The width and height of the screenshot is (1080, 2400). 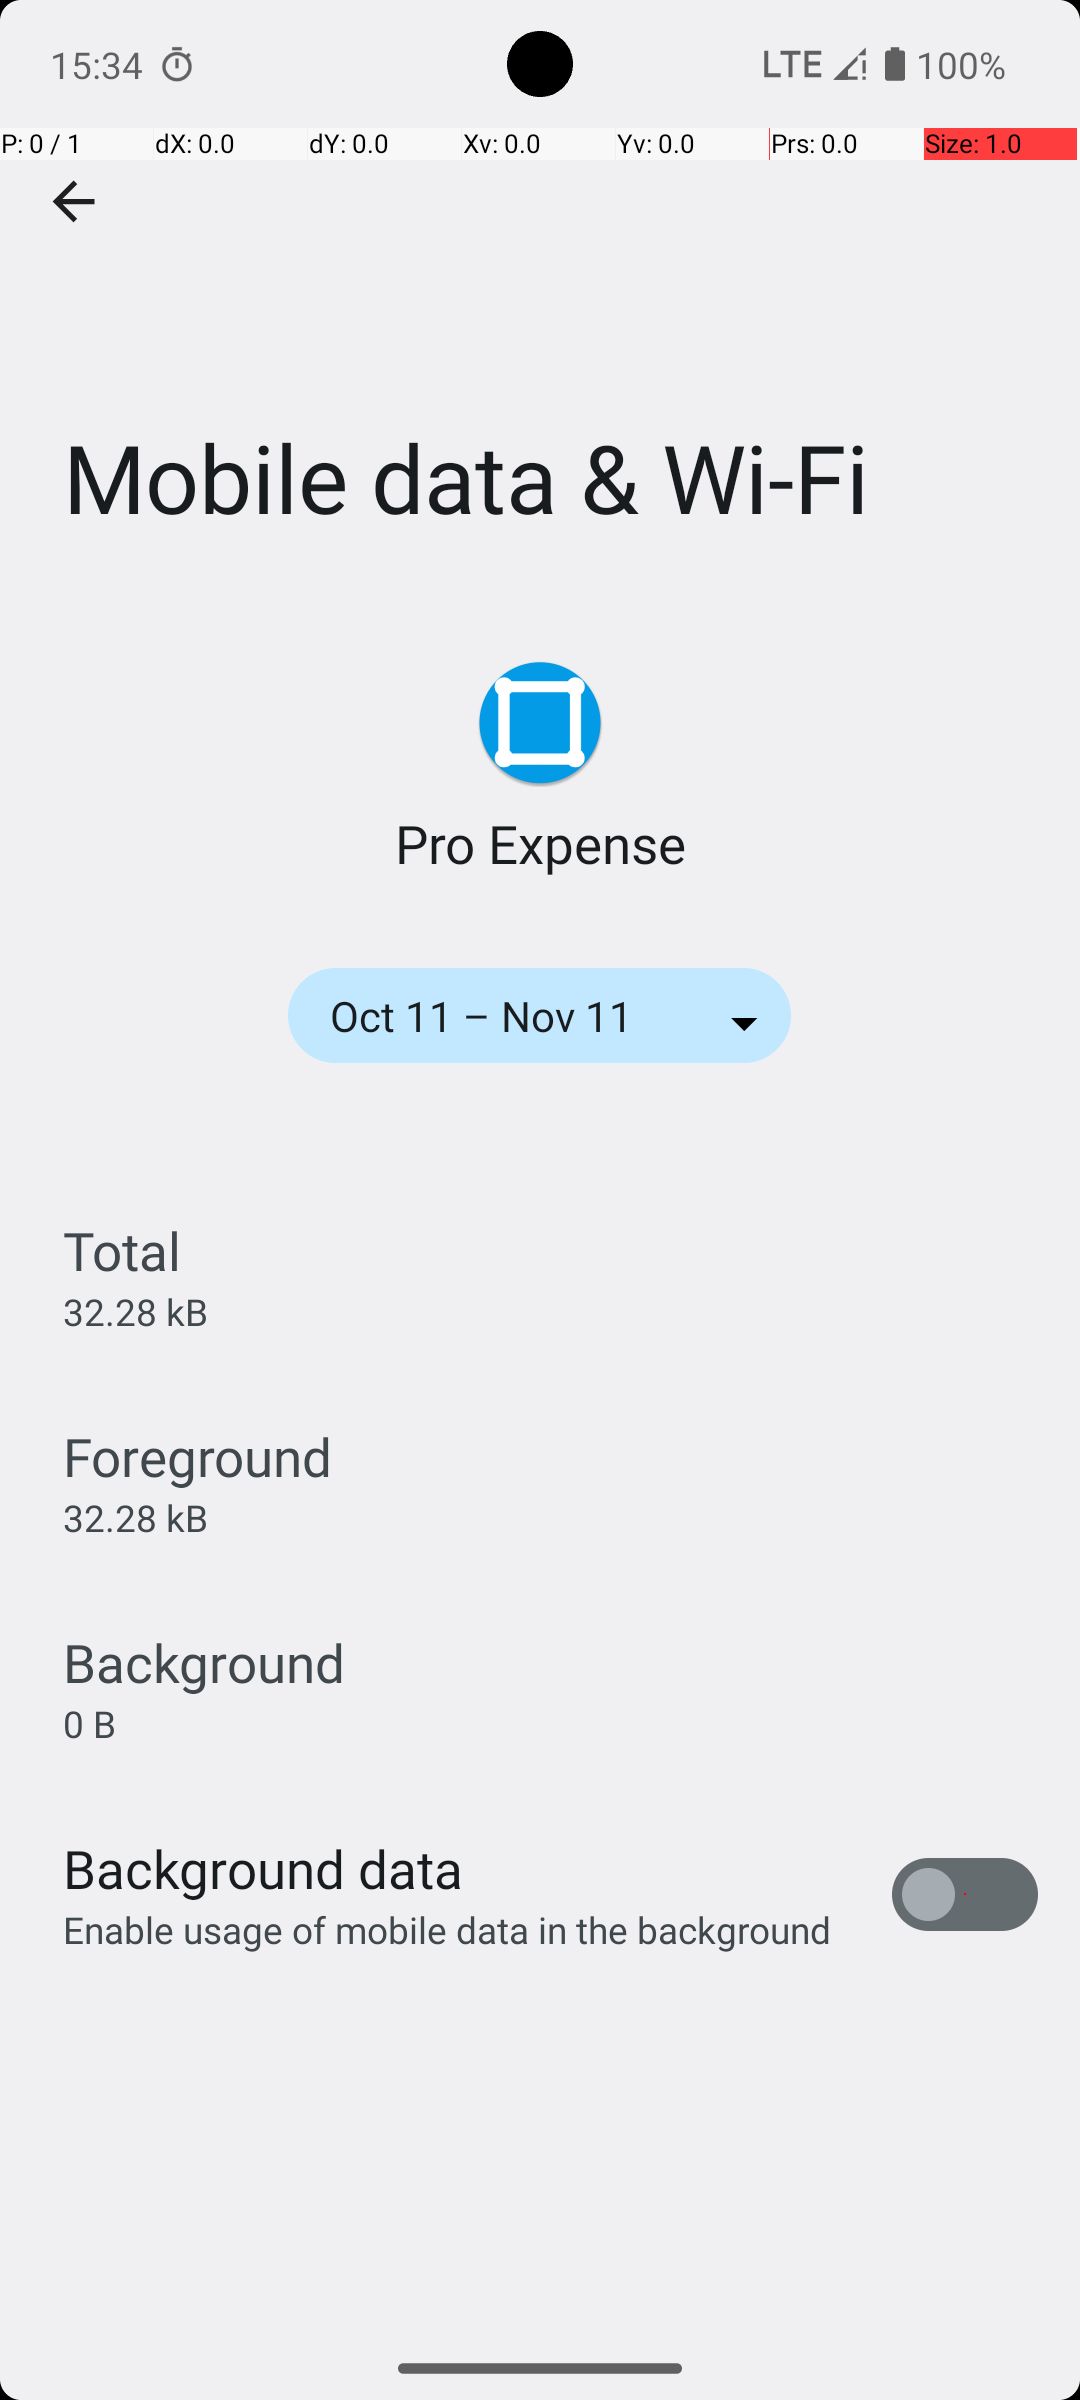 I want to click on Foreground, so click(x=198, y=1456).